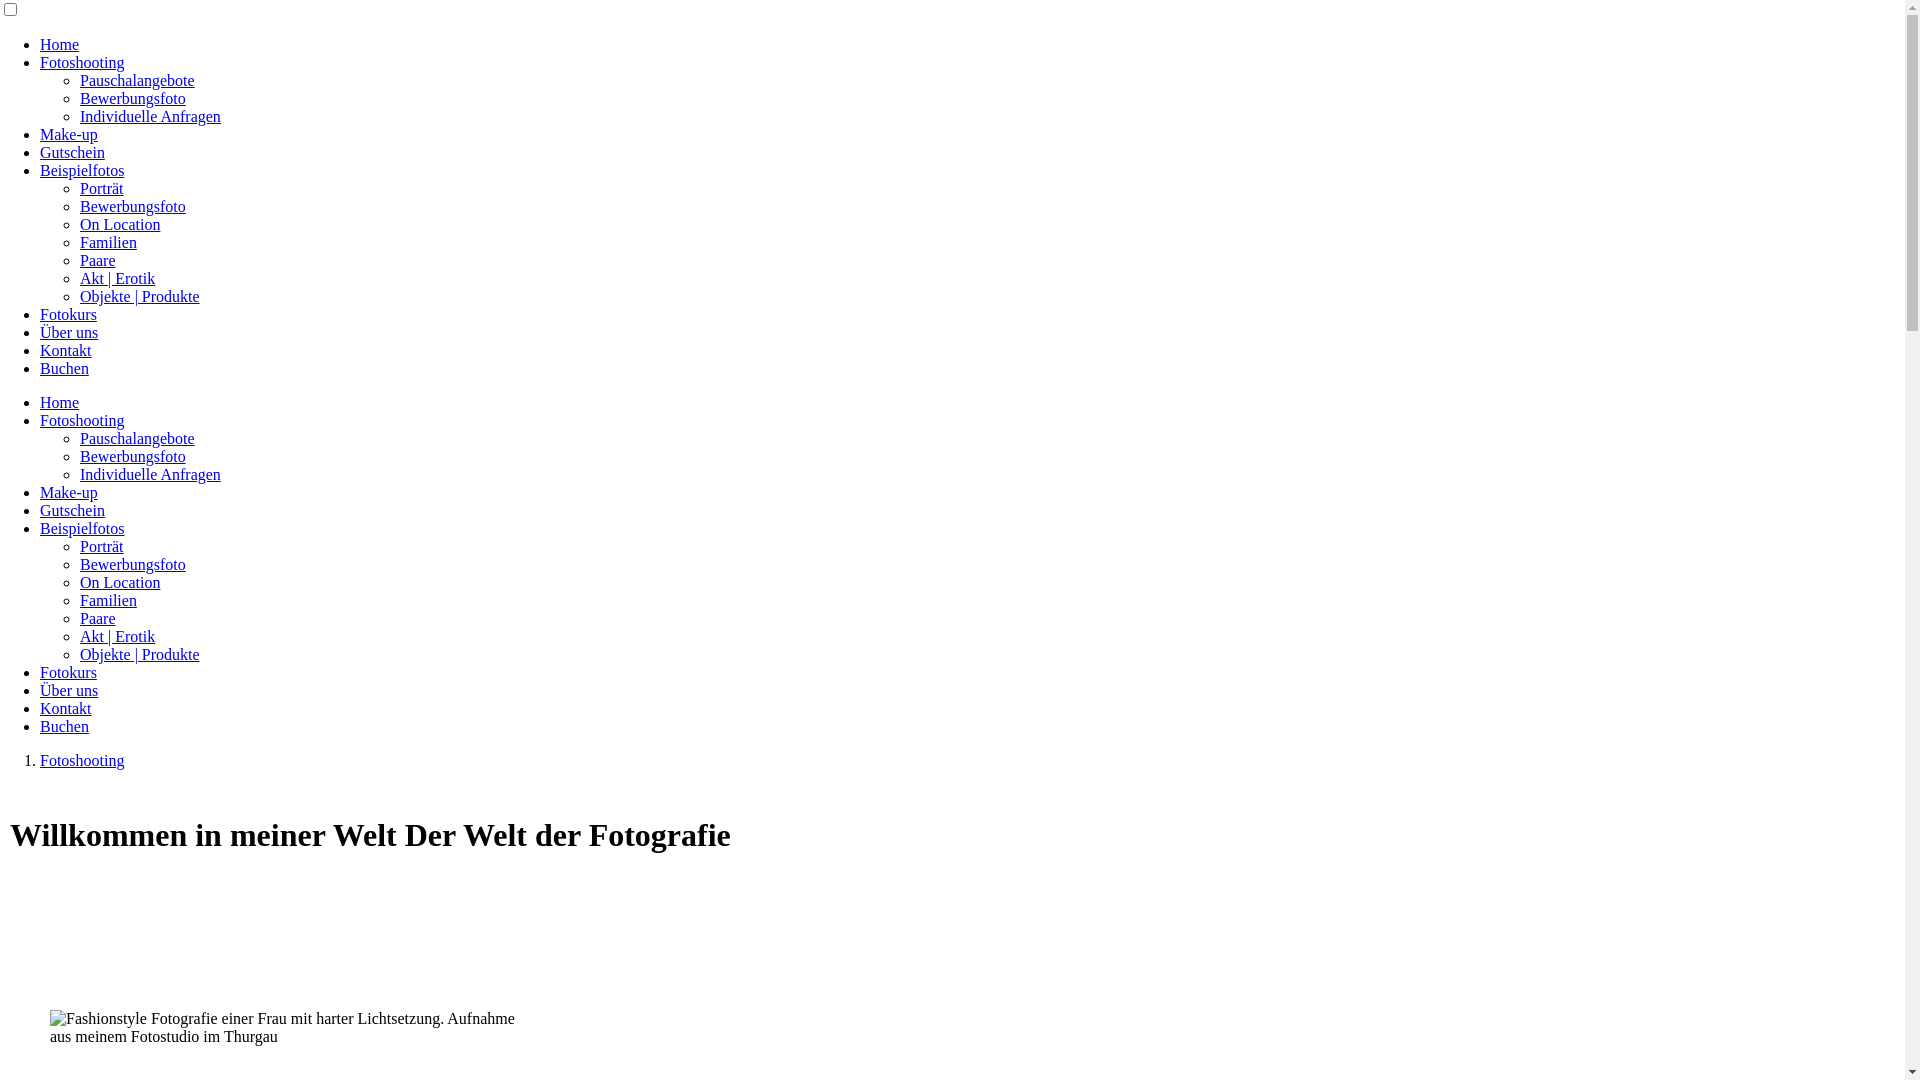  I want to click on Bewerbungsfoto, so click(133, 206).